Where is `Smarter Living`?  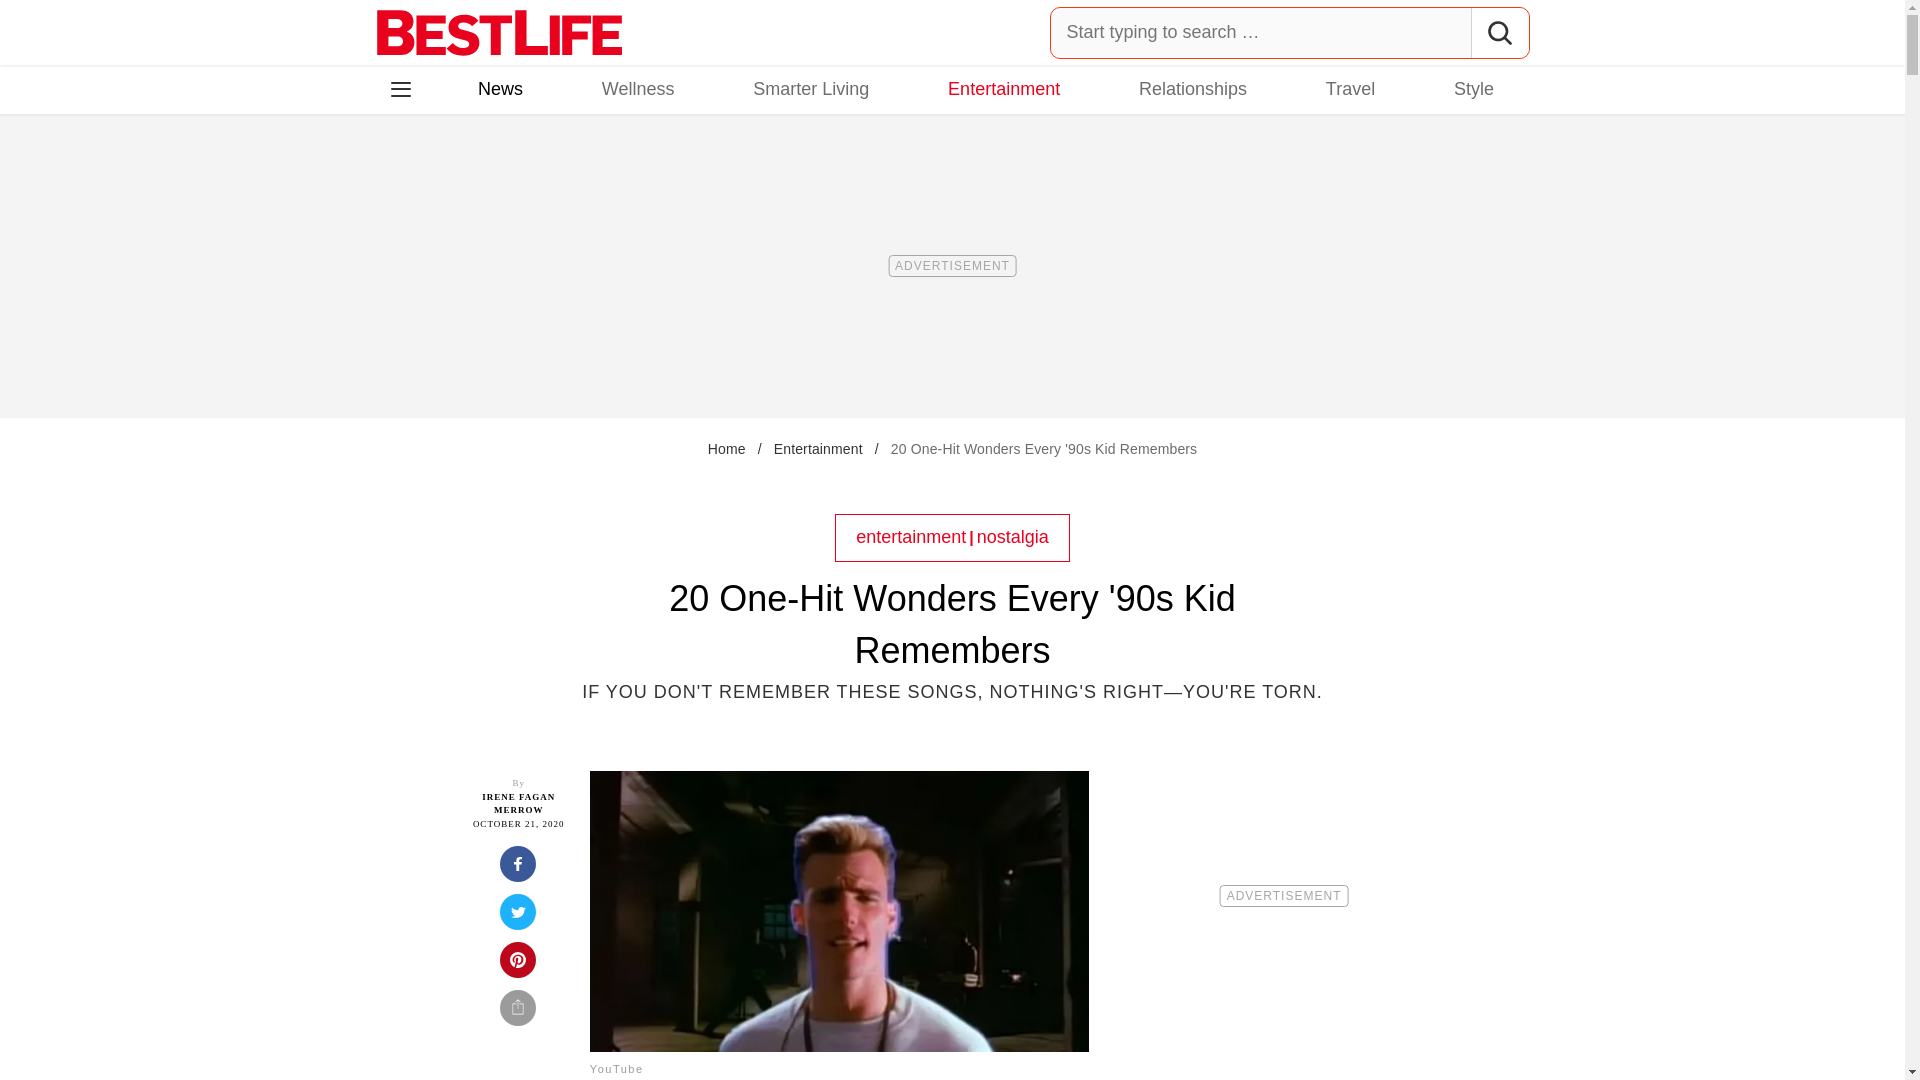
Smarter Living is located at coordinates (810, 88).